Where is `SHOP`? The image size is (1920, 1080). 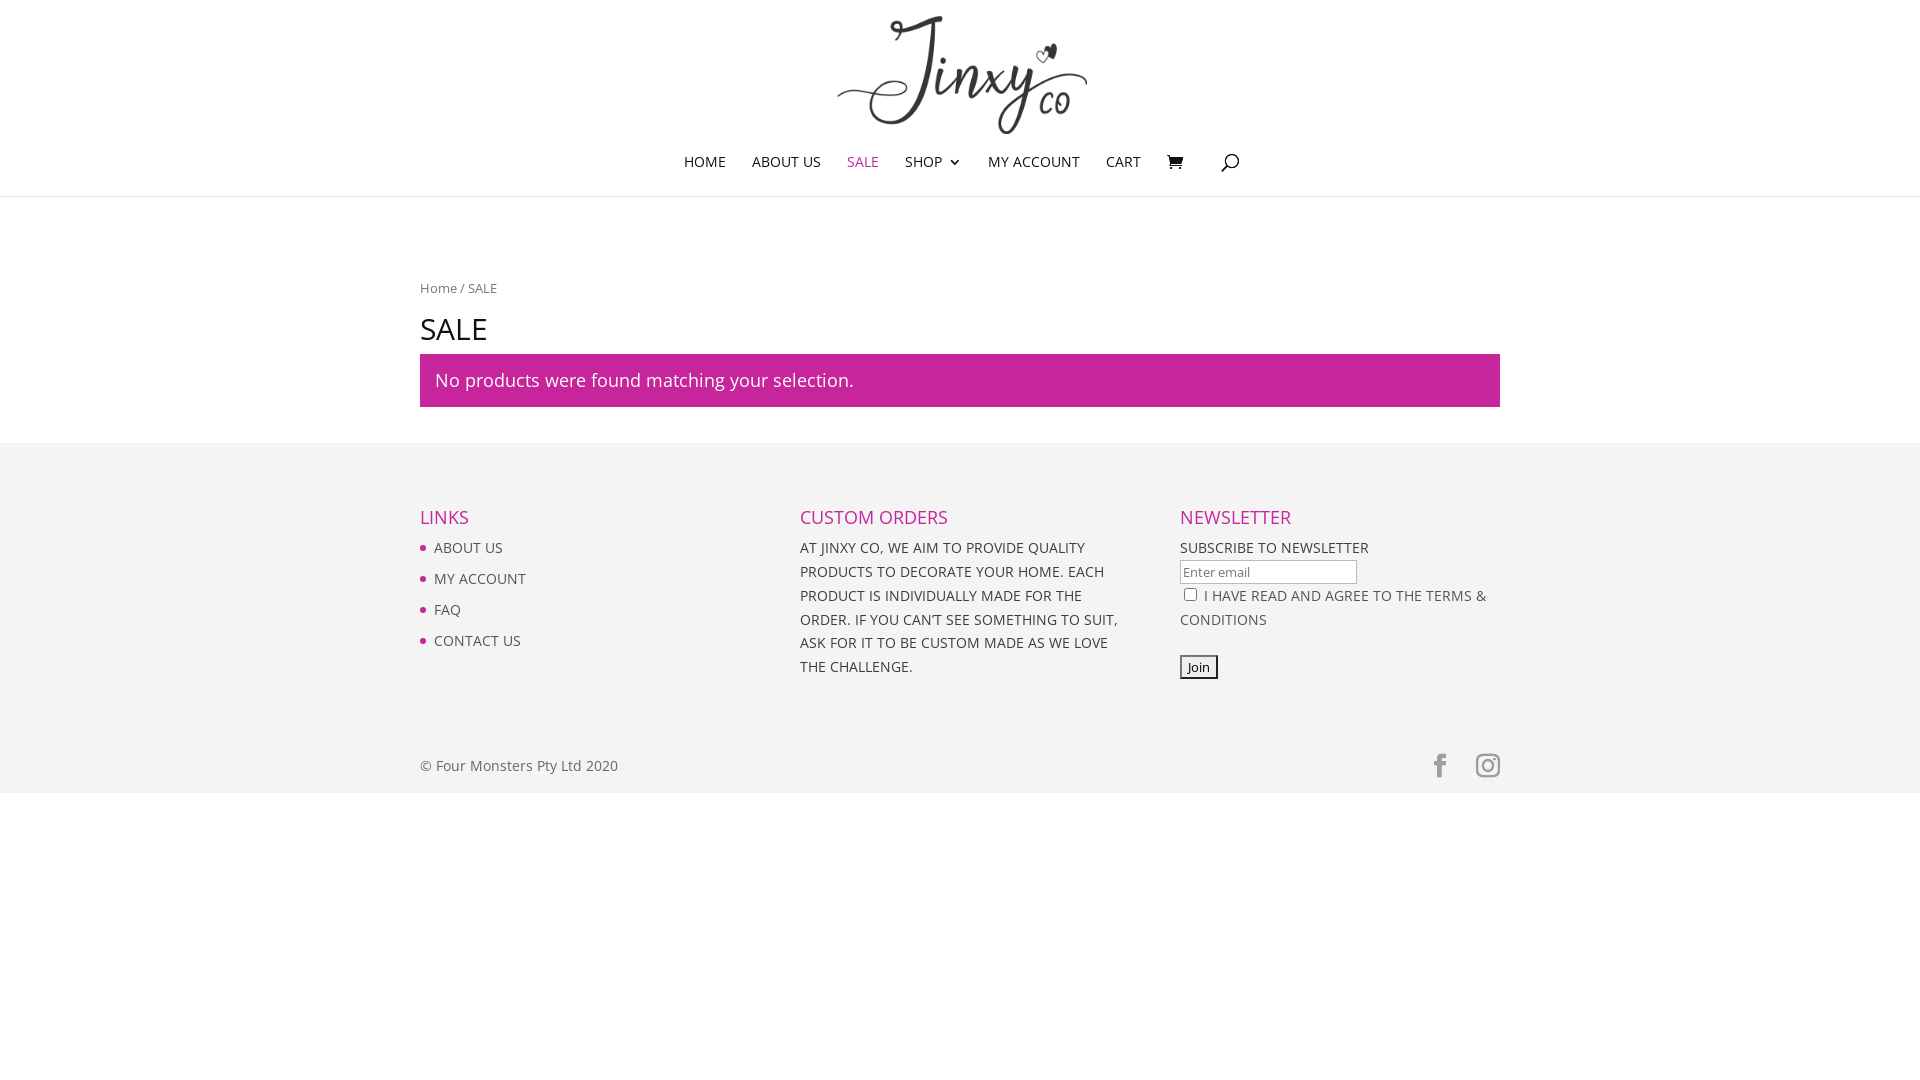 SHOP is located at coordinates (932, 176).